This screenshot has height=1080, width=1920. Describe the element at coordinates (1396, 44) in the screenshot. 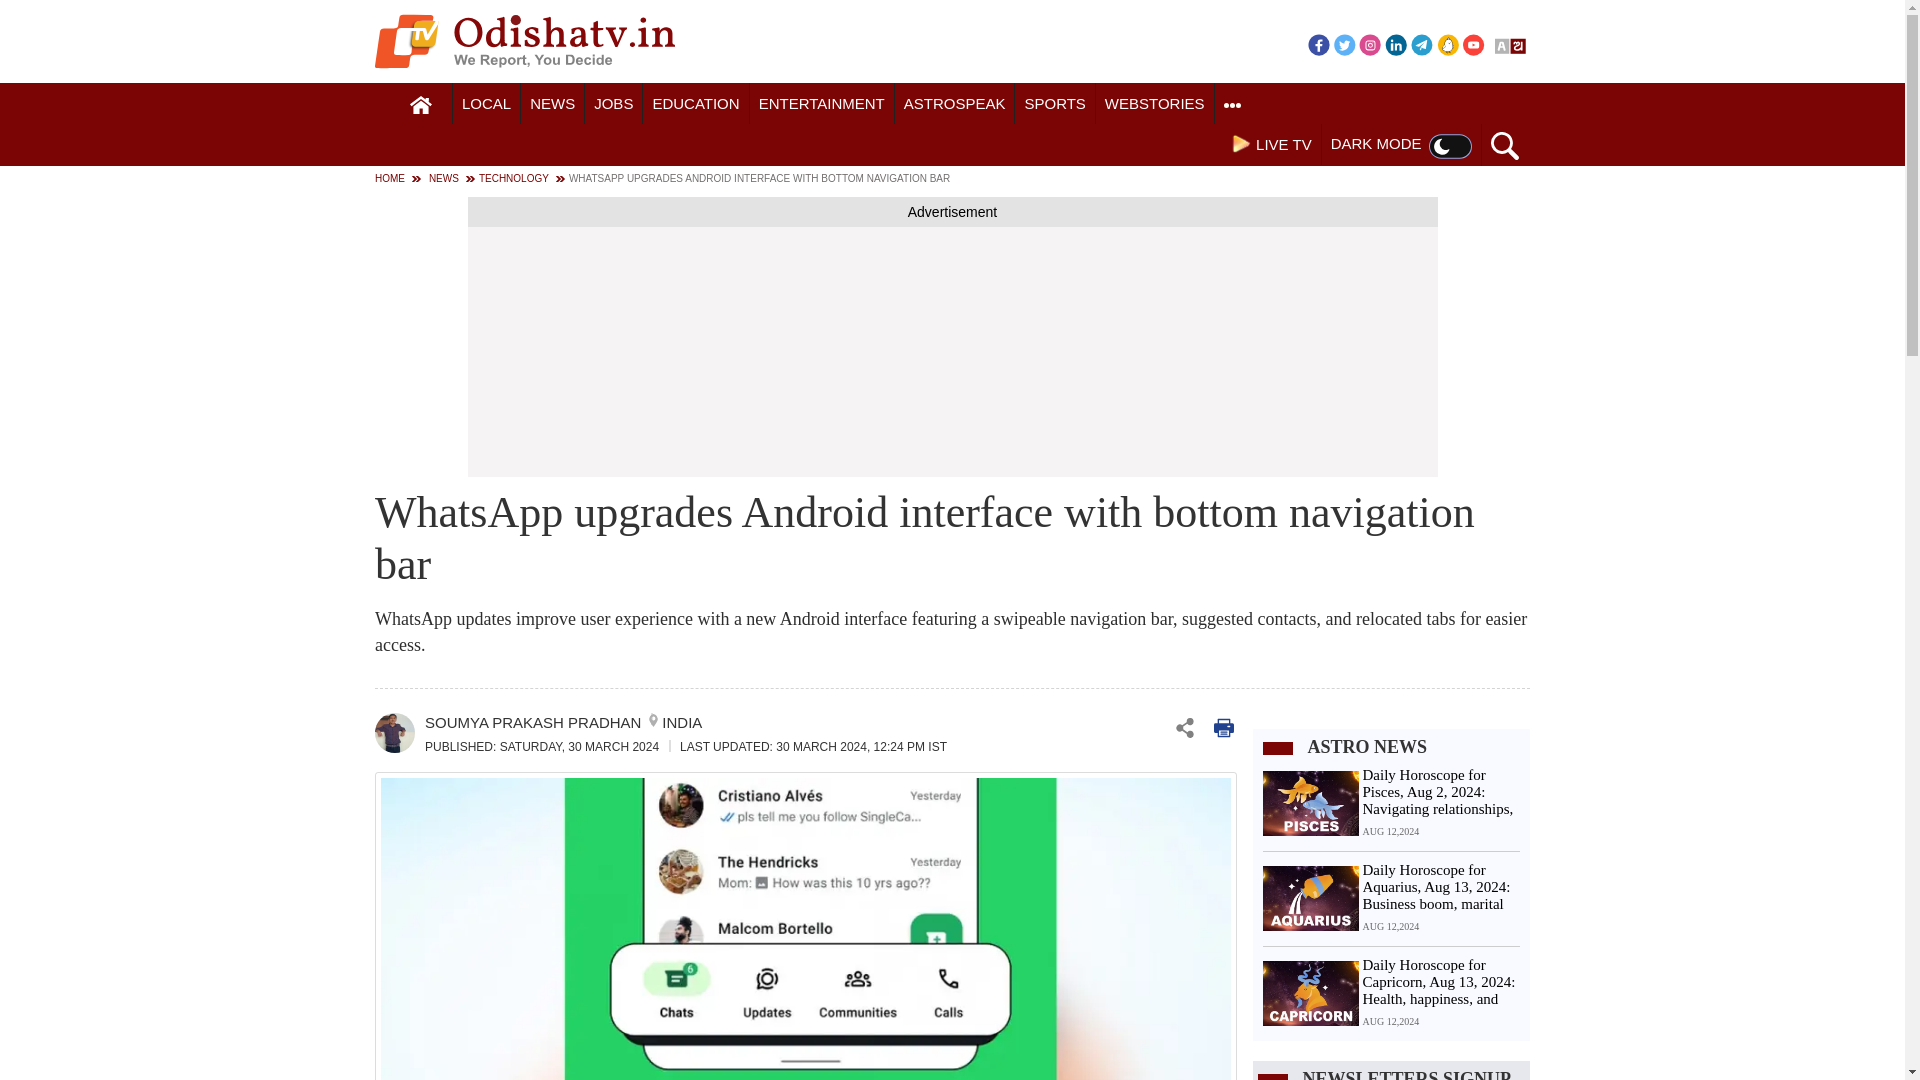

I see `LinkedIn` at that location.